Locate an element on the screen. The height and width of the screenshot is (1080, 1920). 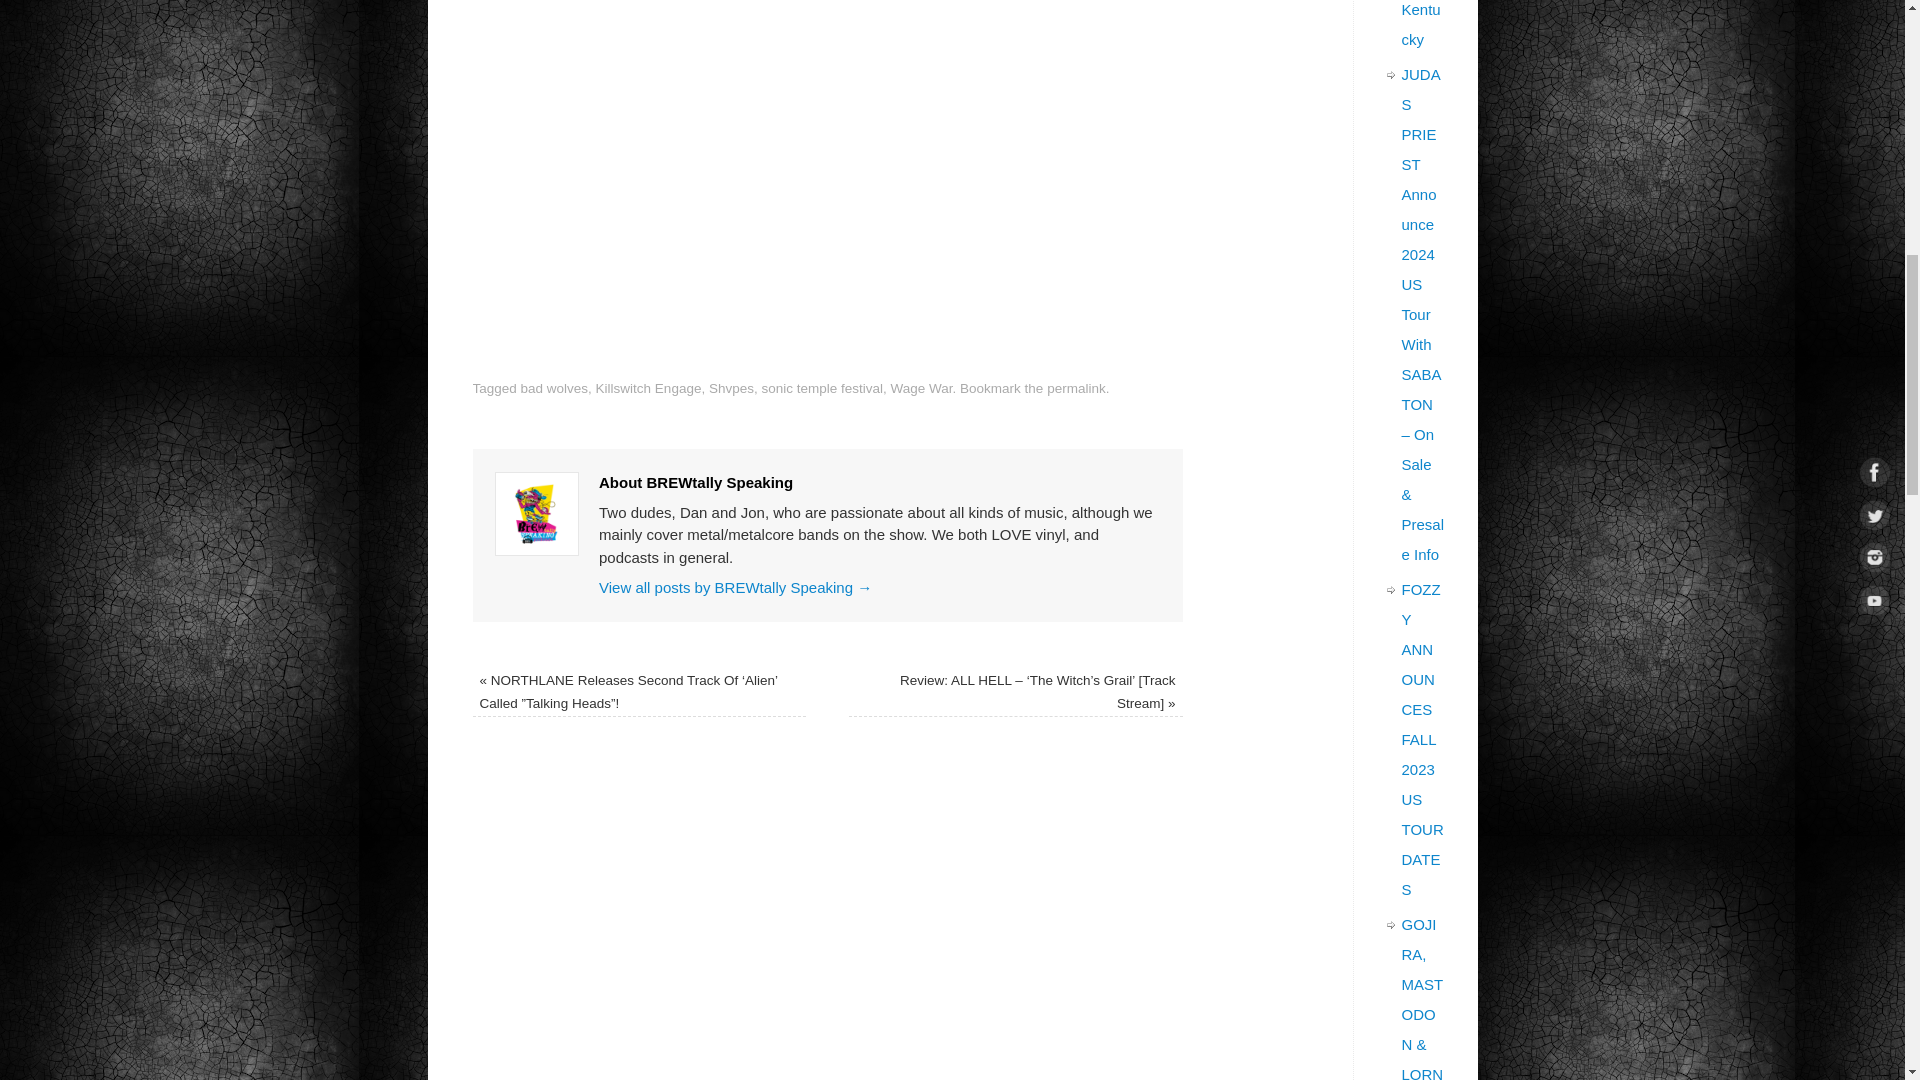
sonic temple festival is located at coordinates (822, 388).